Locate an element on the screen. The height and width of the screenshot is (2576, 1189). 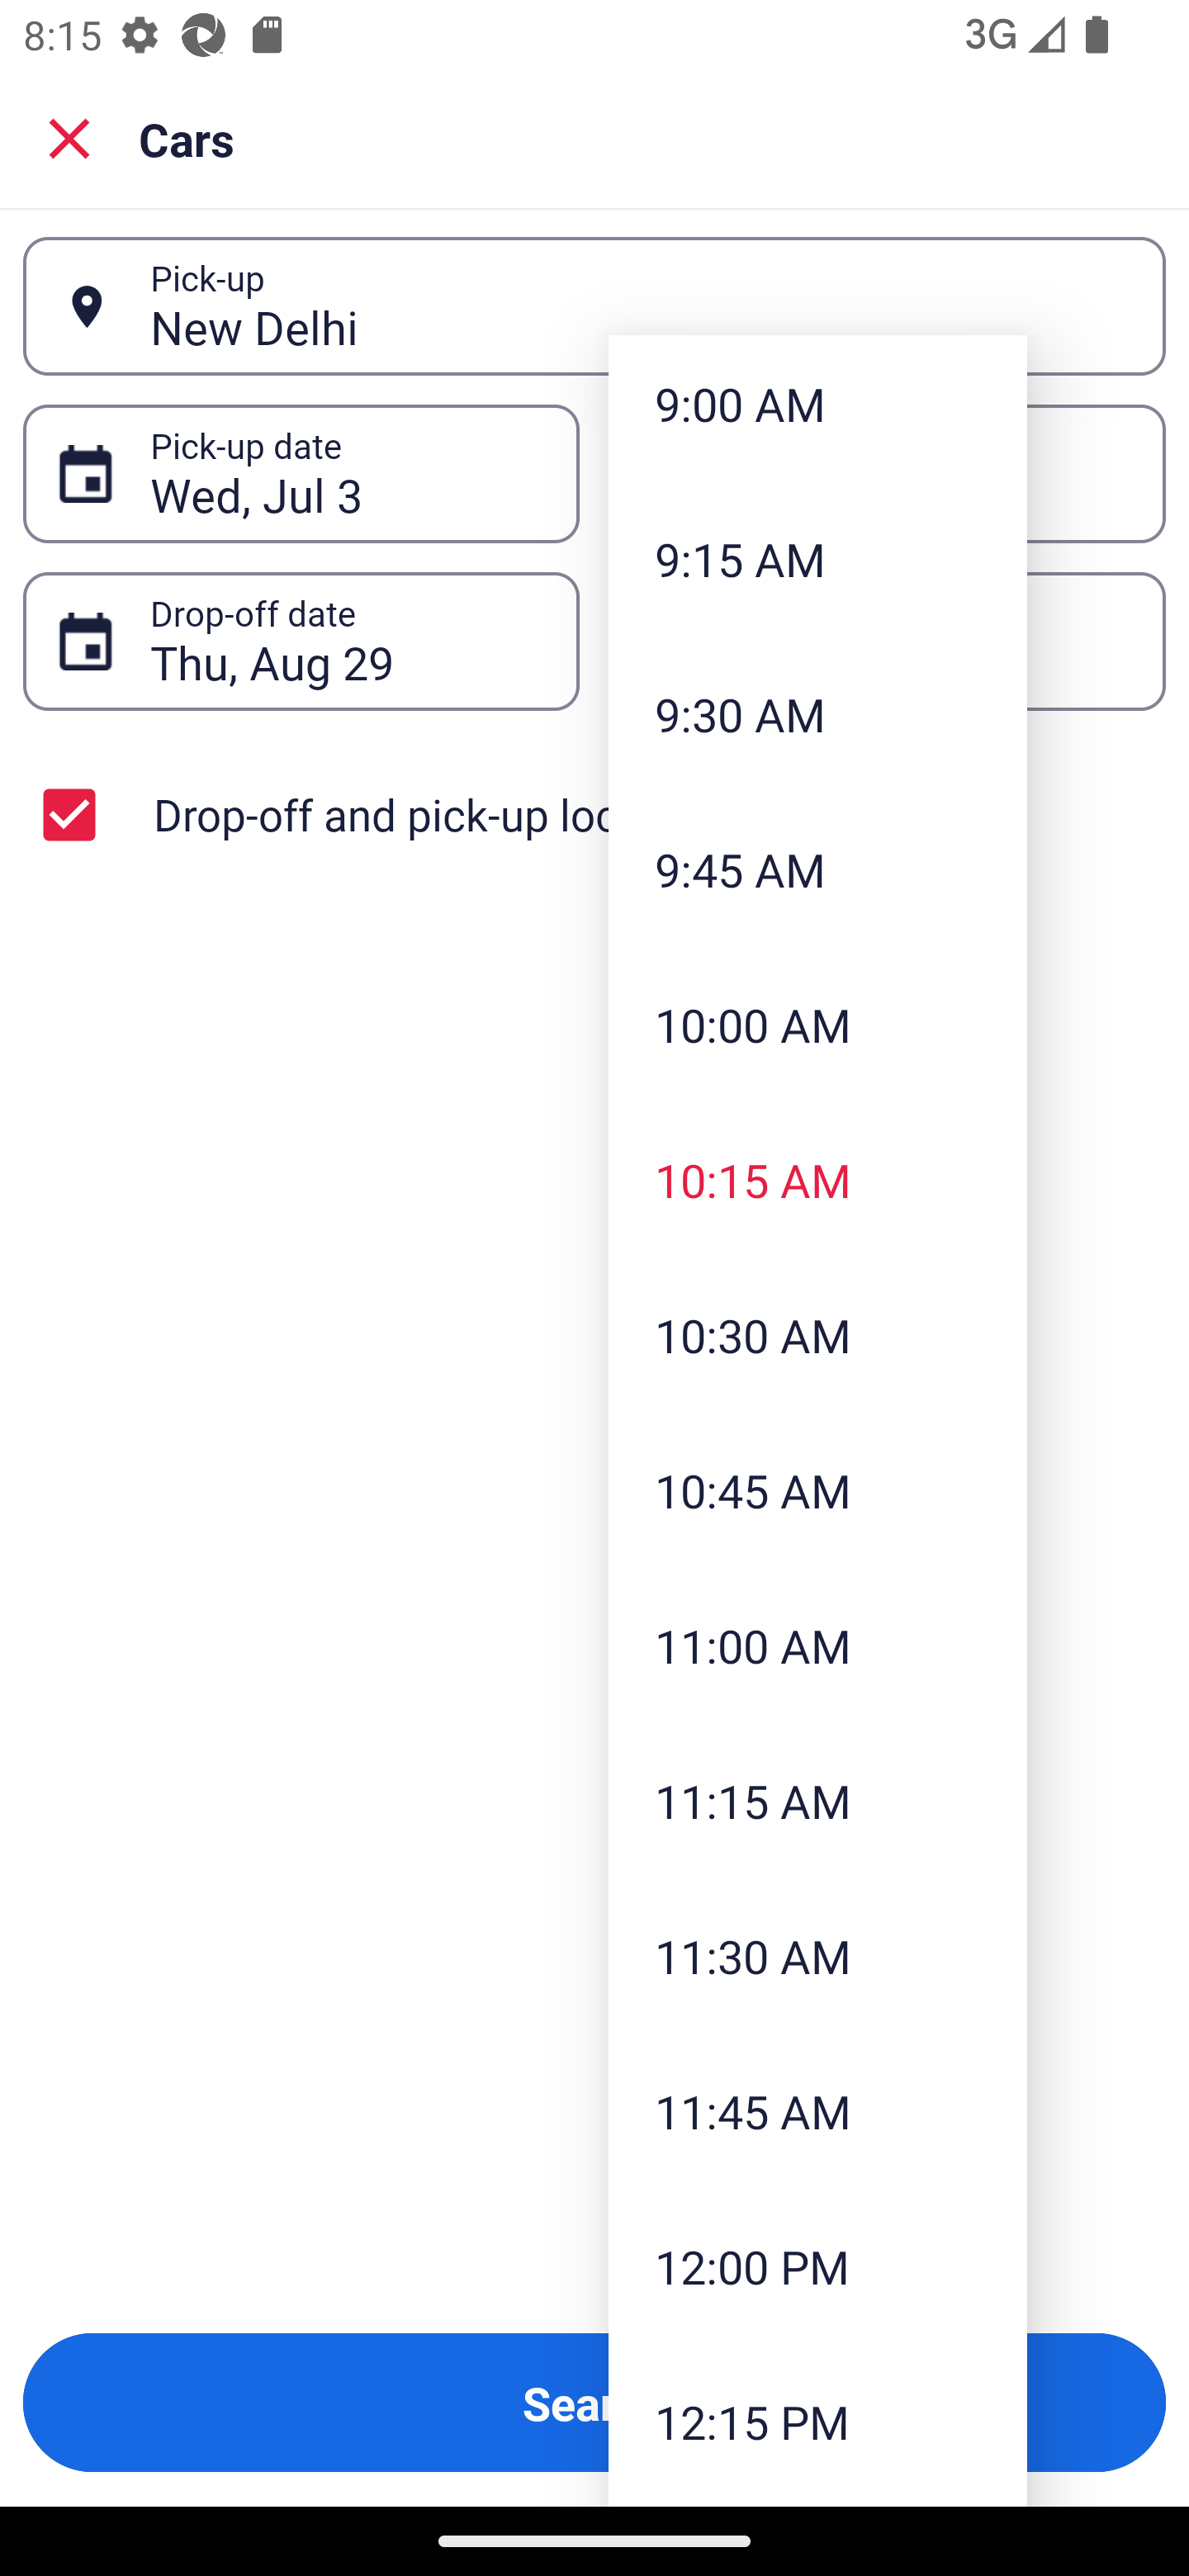
11:45 AM is located at coordinates (817, 2110).